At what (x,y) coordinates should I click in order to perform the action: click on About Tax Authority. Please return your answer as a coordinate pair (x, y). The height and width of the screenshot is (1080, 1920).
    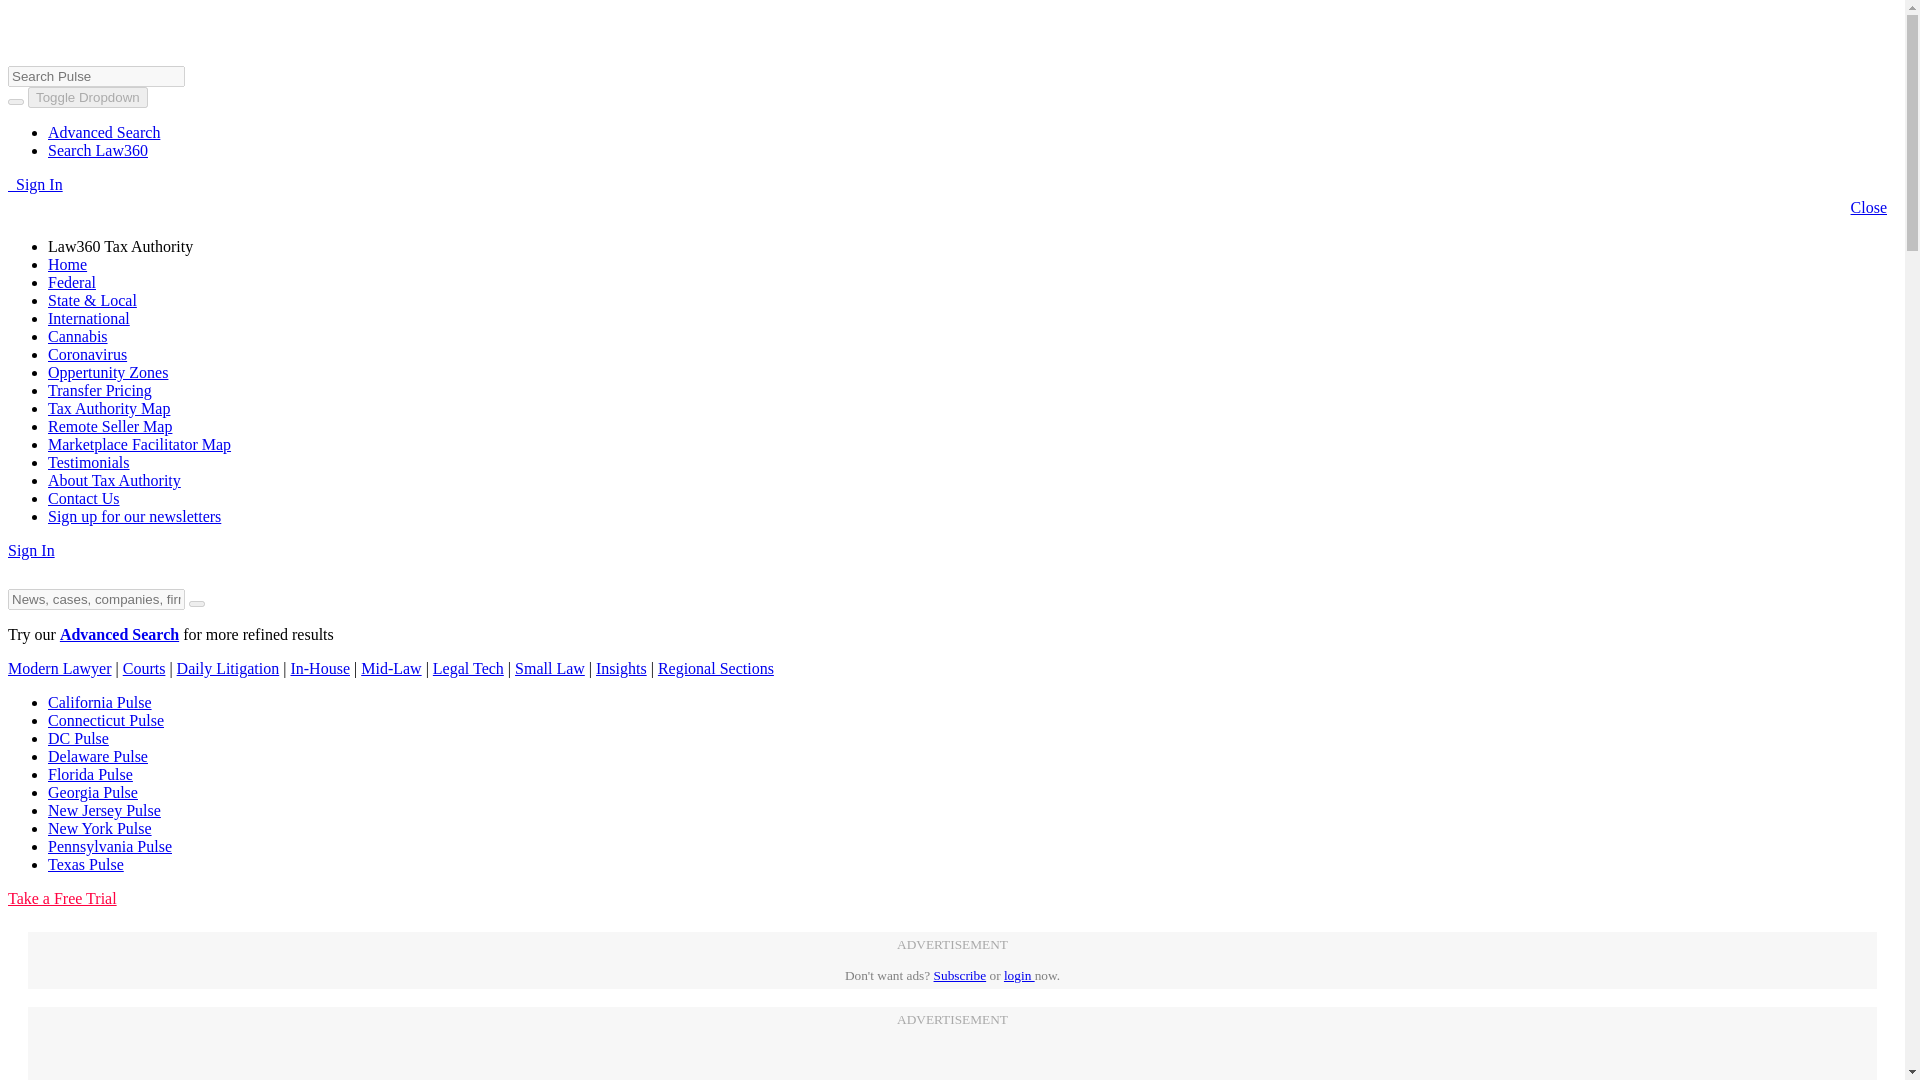
    Looking at the image, I should click on (114, 480).